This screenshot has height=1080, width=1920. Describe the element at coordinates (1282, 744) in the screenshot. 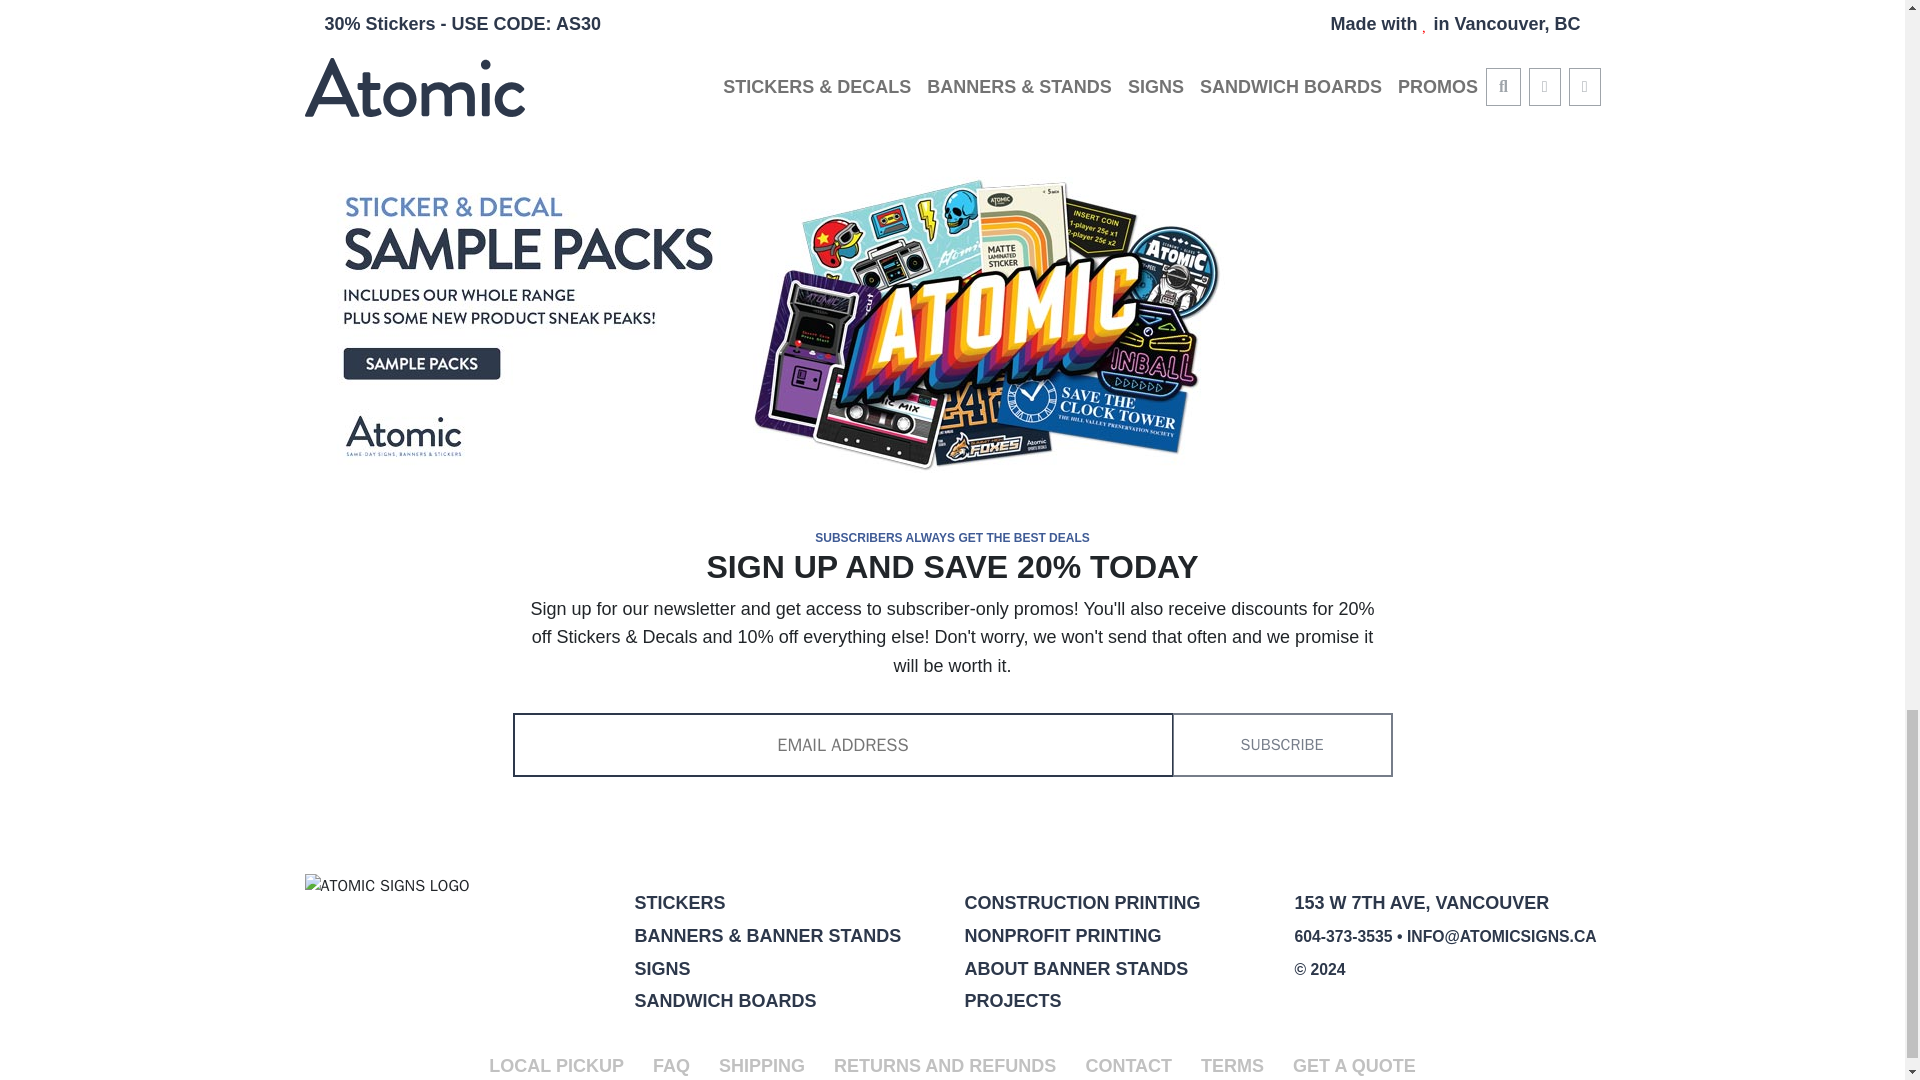

I see `Subscribe` at that location.